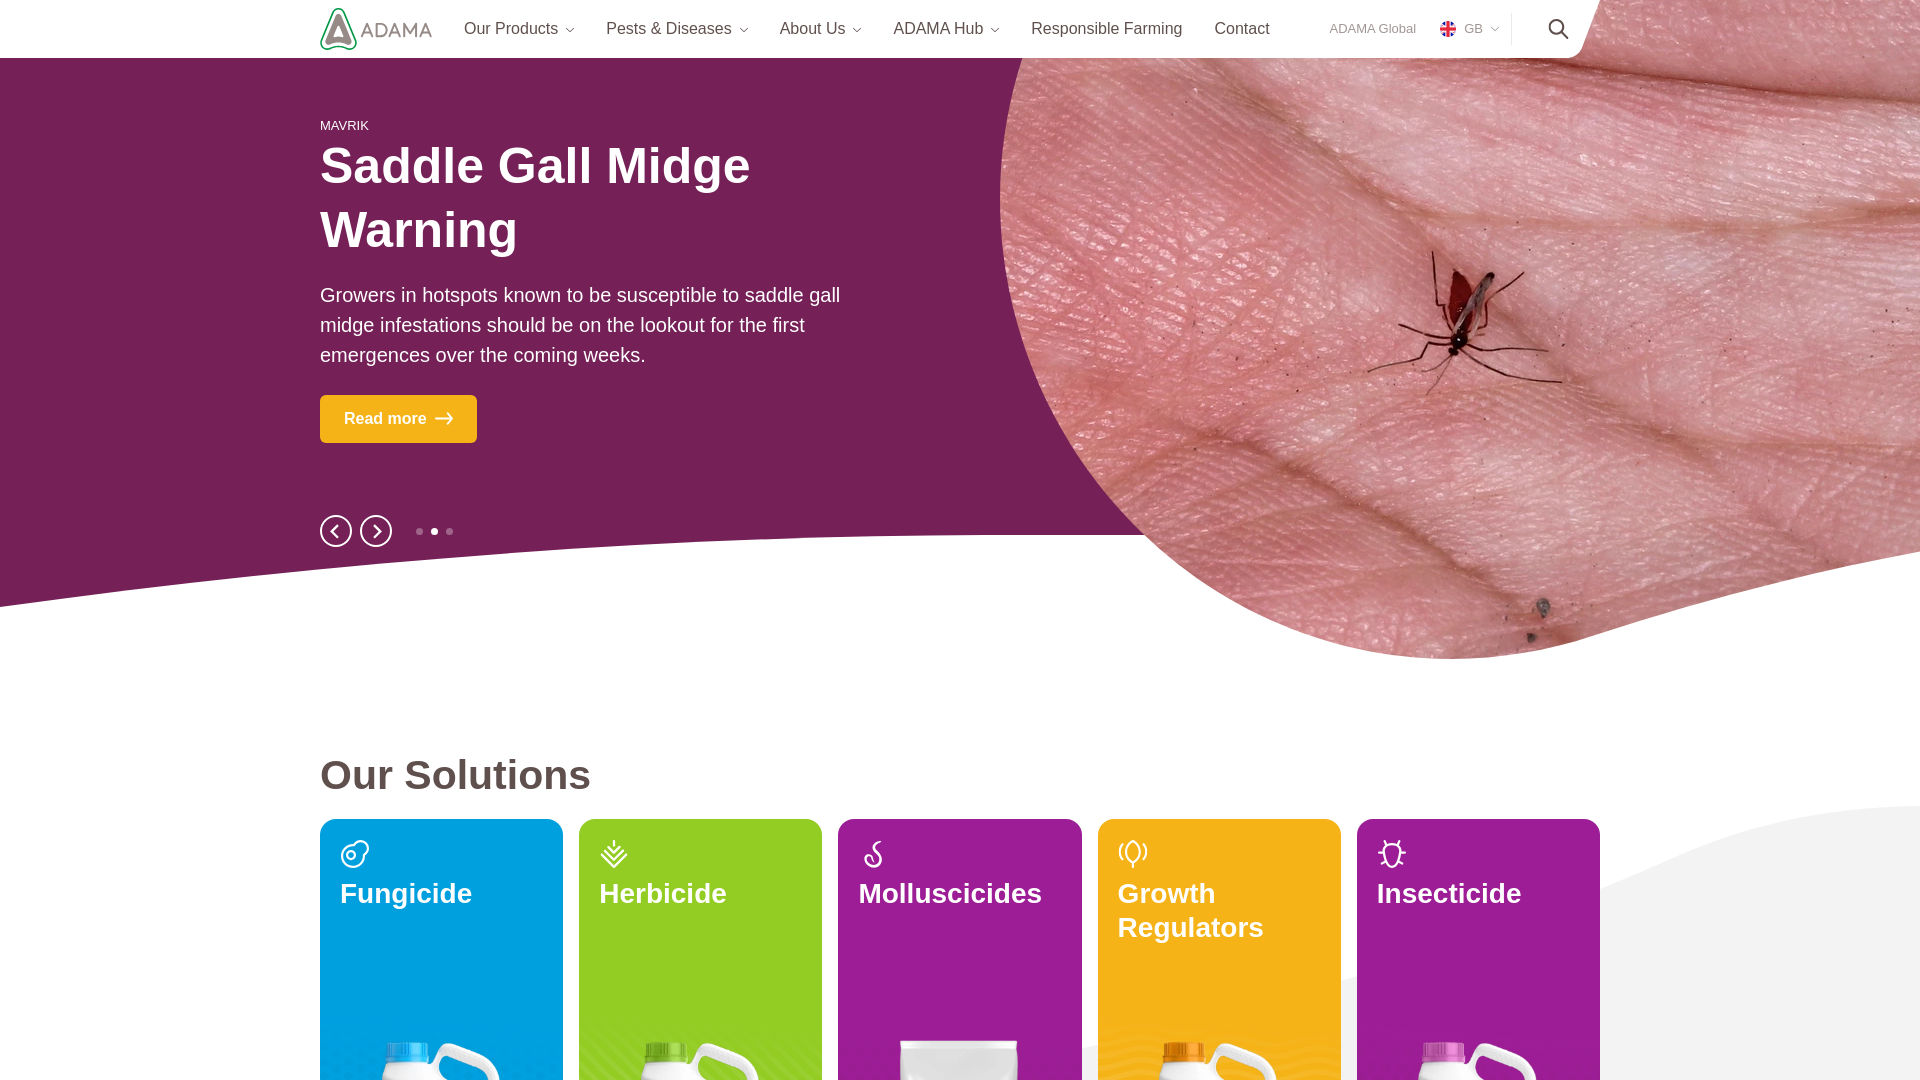  I want to click on ADAMA Global, so click(1373, 28).